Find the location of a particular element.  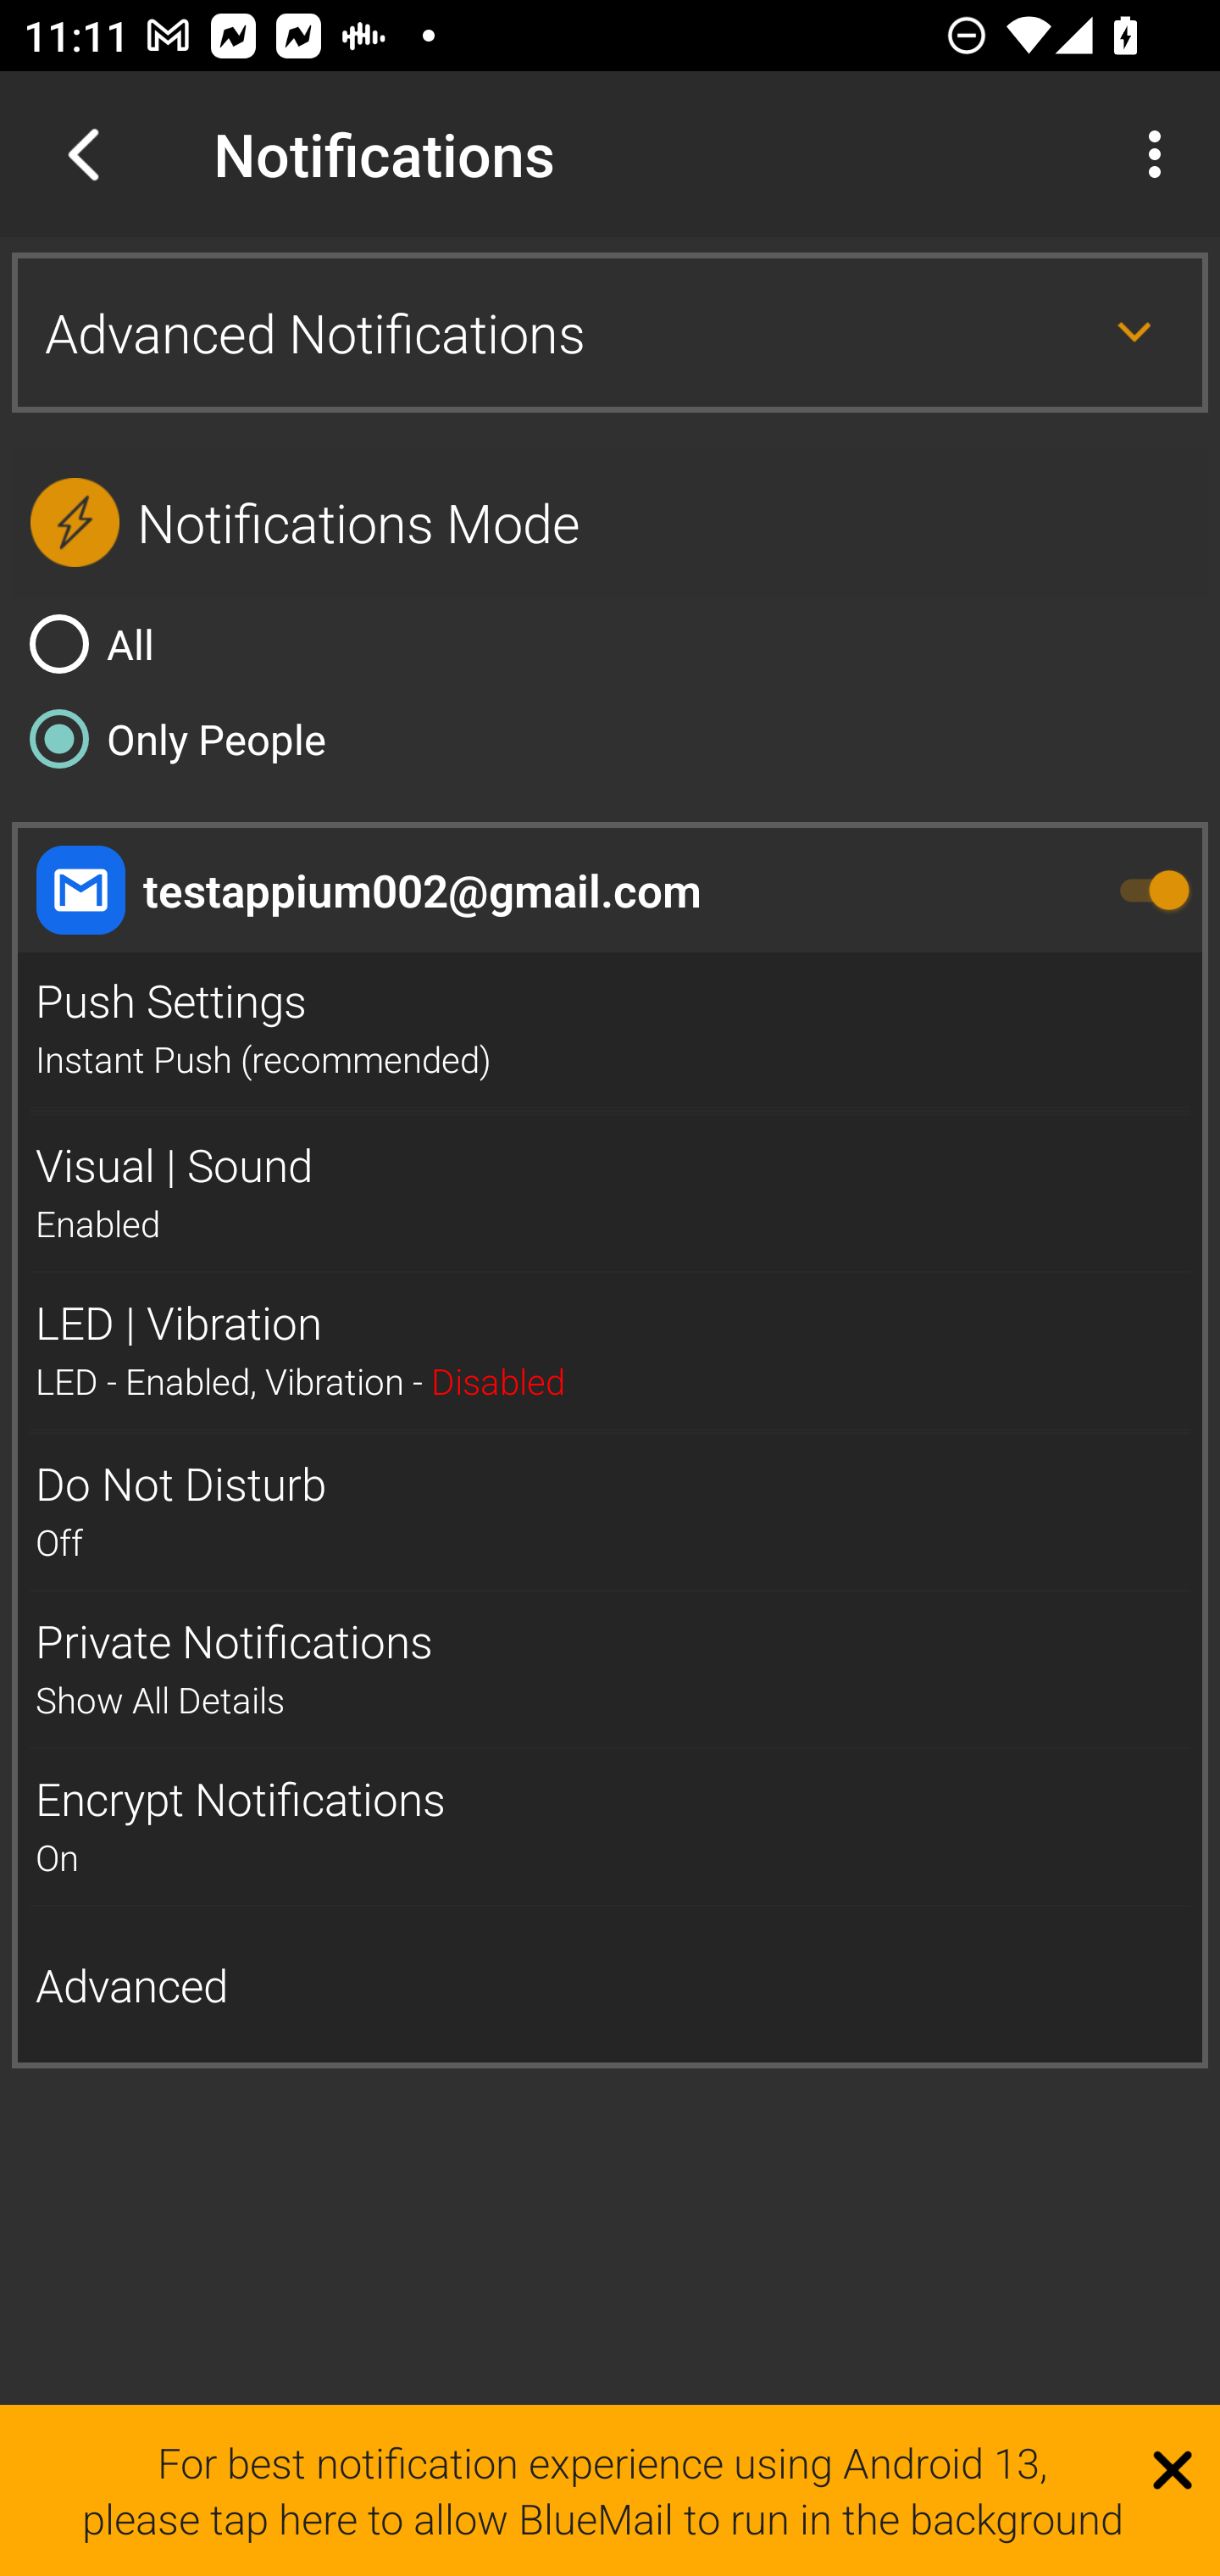

Advanced is located at coordinates (610, 1986).